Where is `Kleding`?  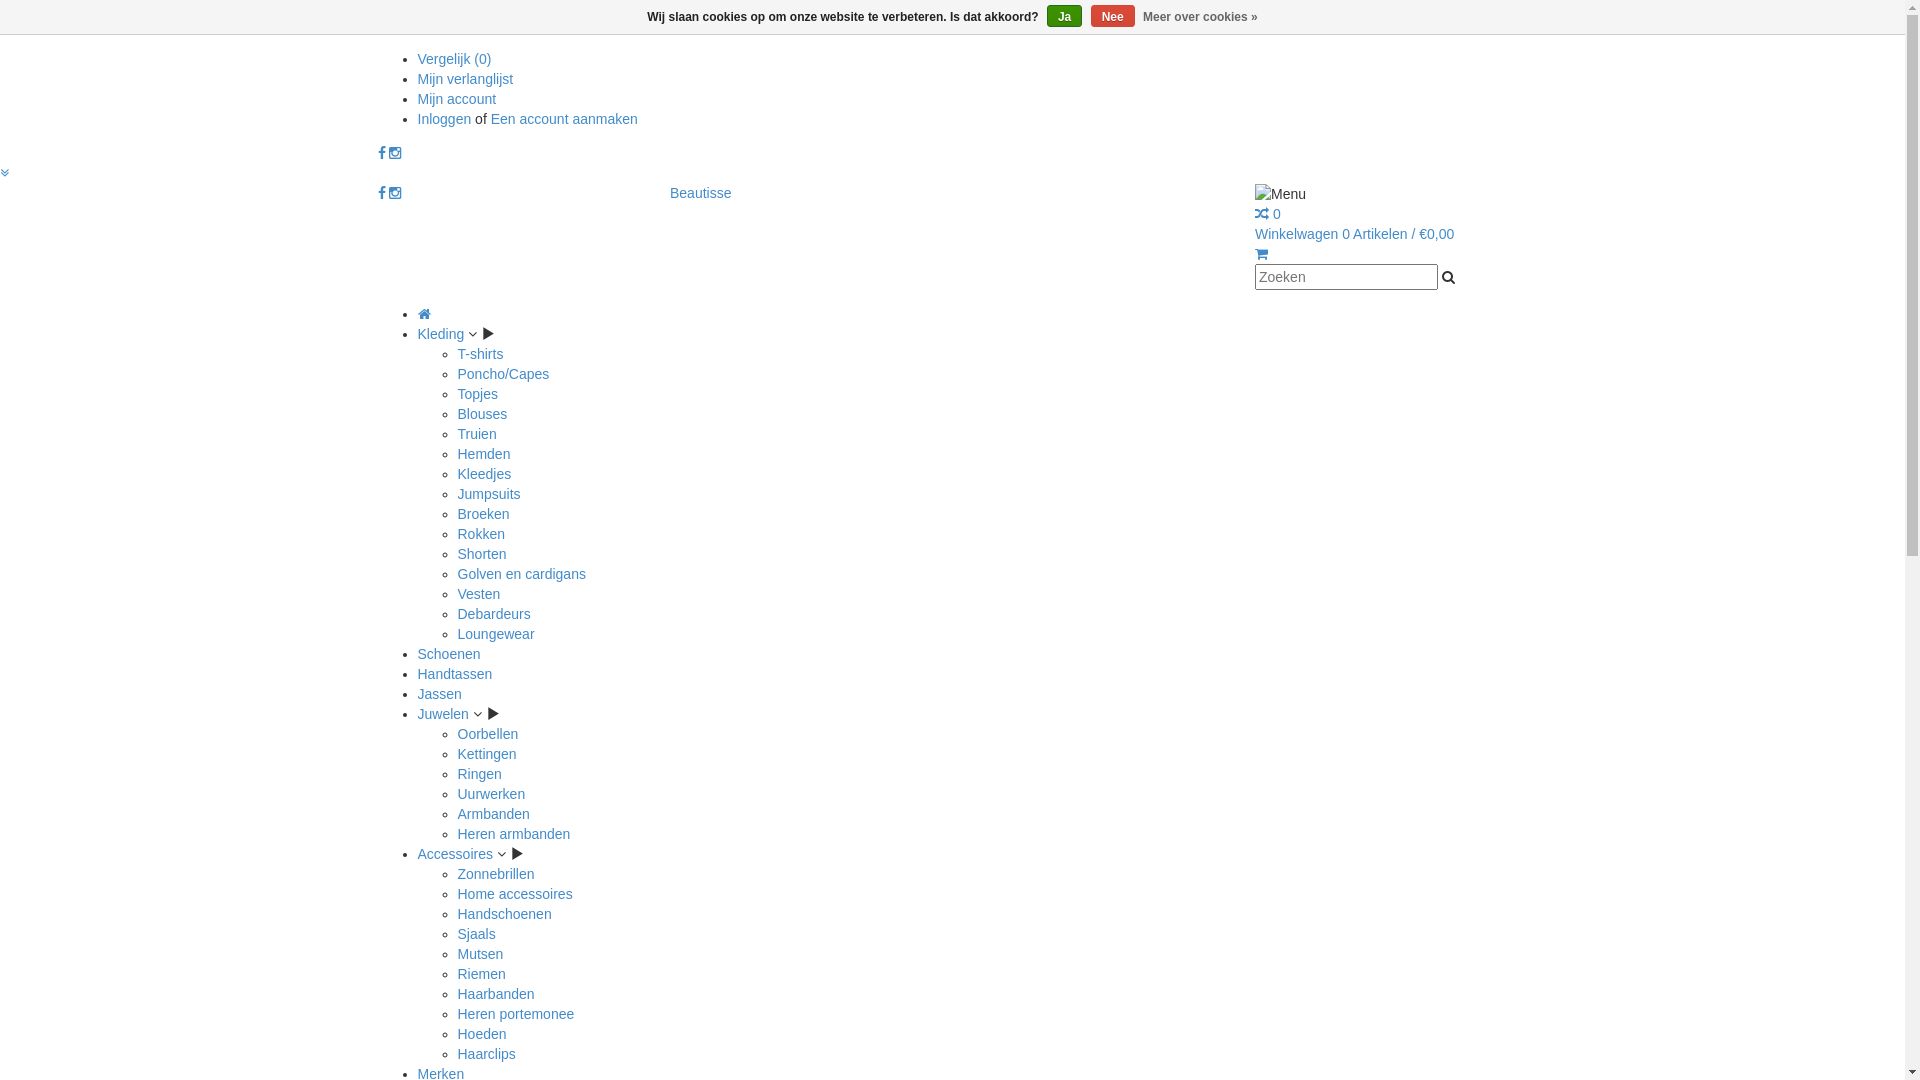
Kleding is located at coordinates (442, 334).